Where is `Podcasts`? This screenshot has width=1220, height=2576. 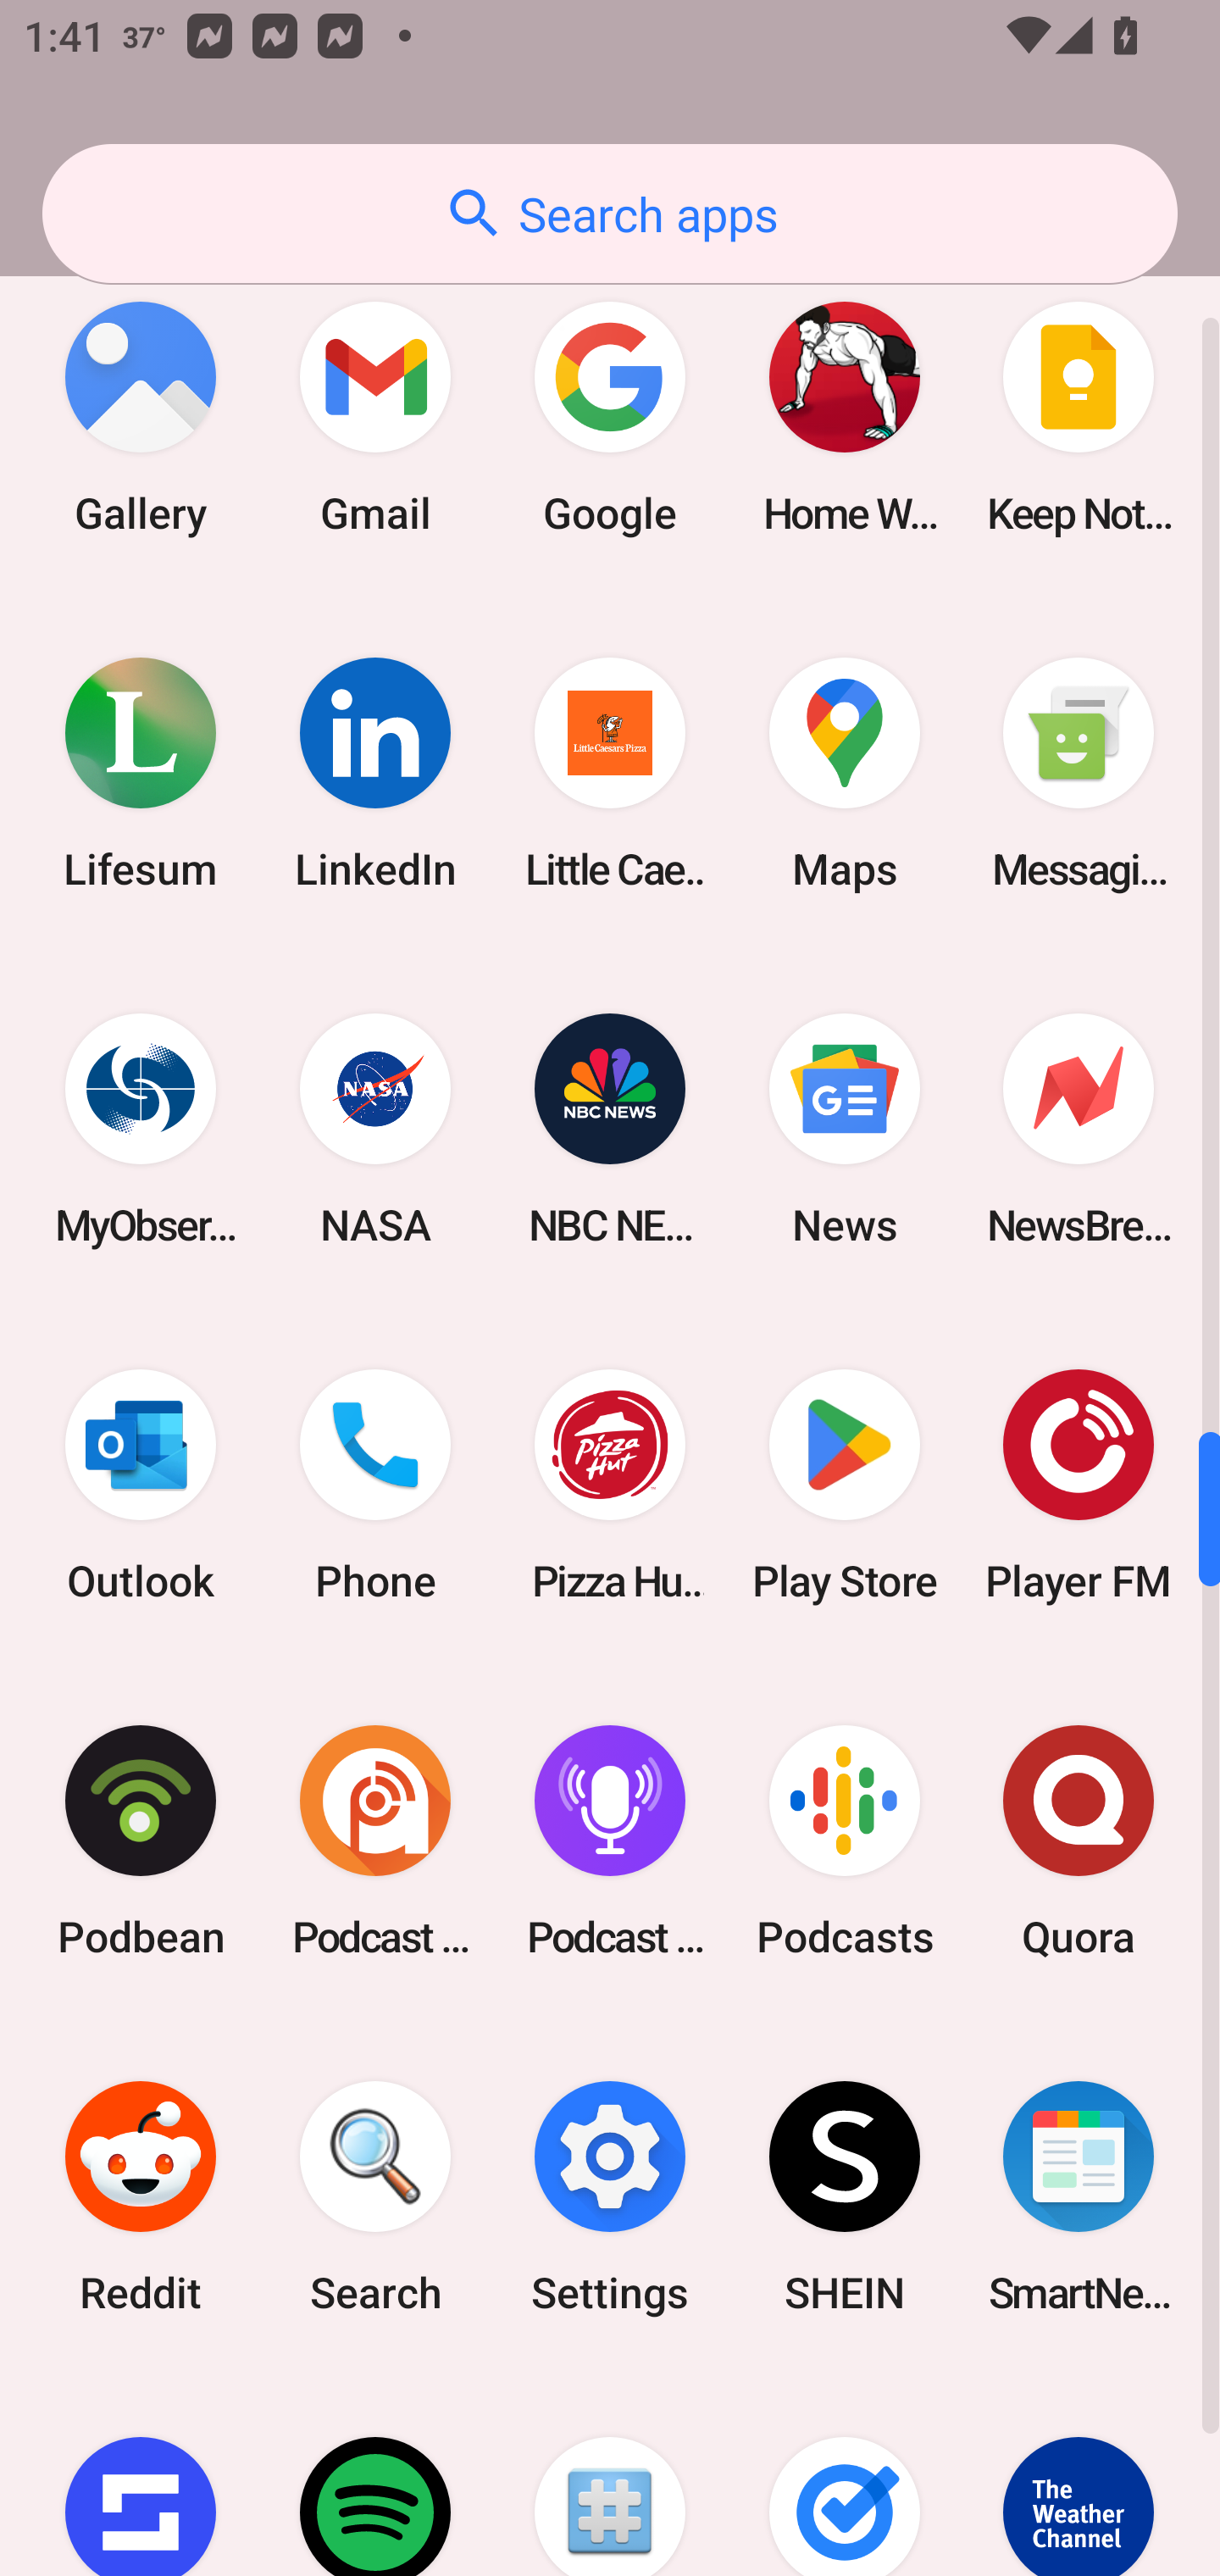 Podcasts is located at coordinates (844, 1841).